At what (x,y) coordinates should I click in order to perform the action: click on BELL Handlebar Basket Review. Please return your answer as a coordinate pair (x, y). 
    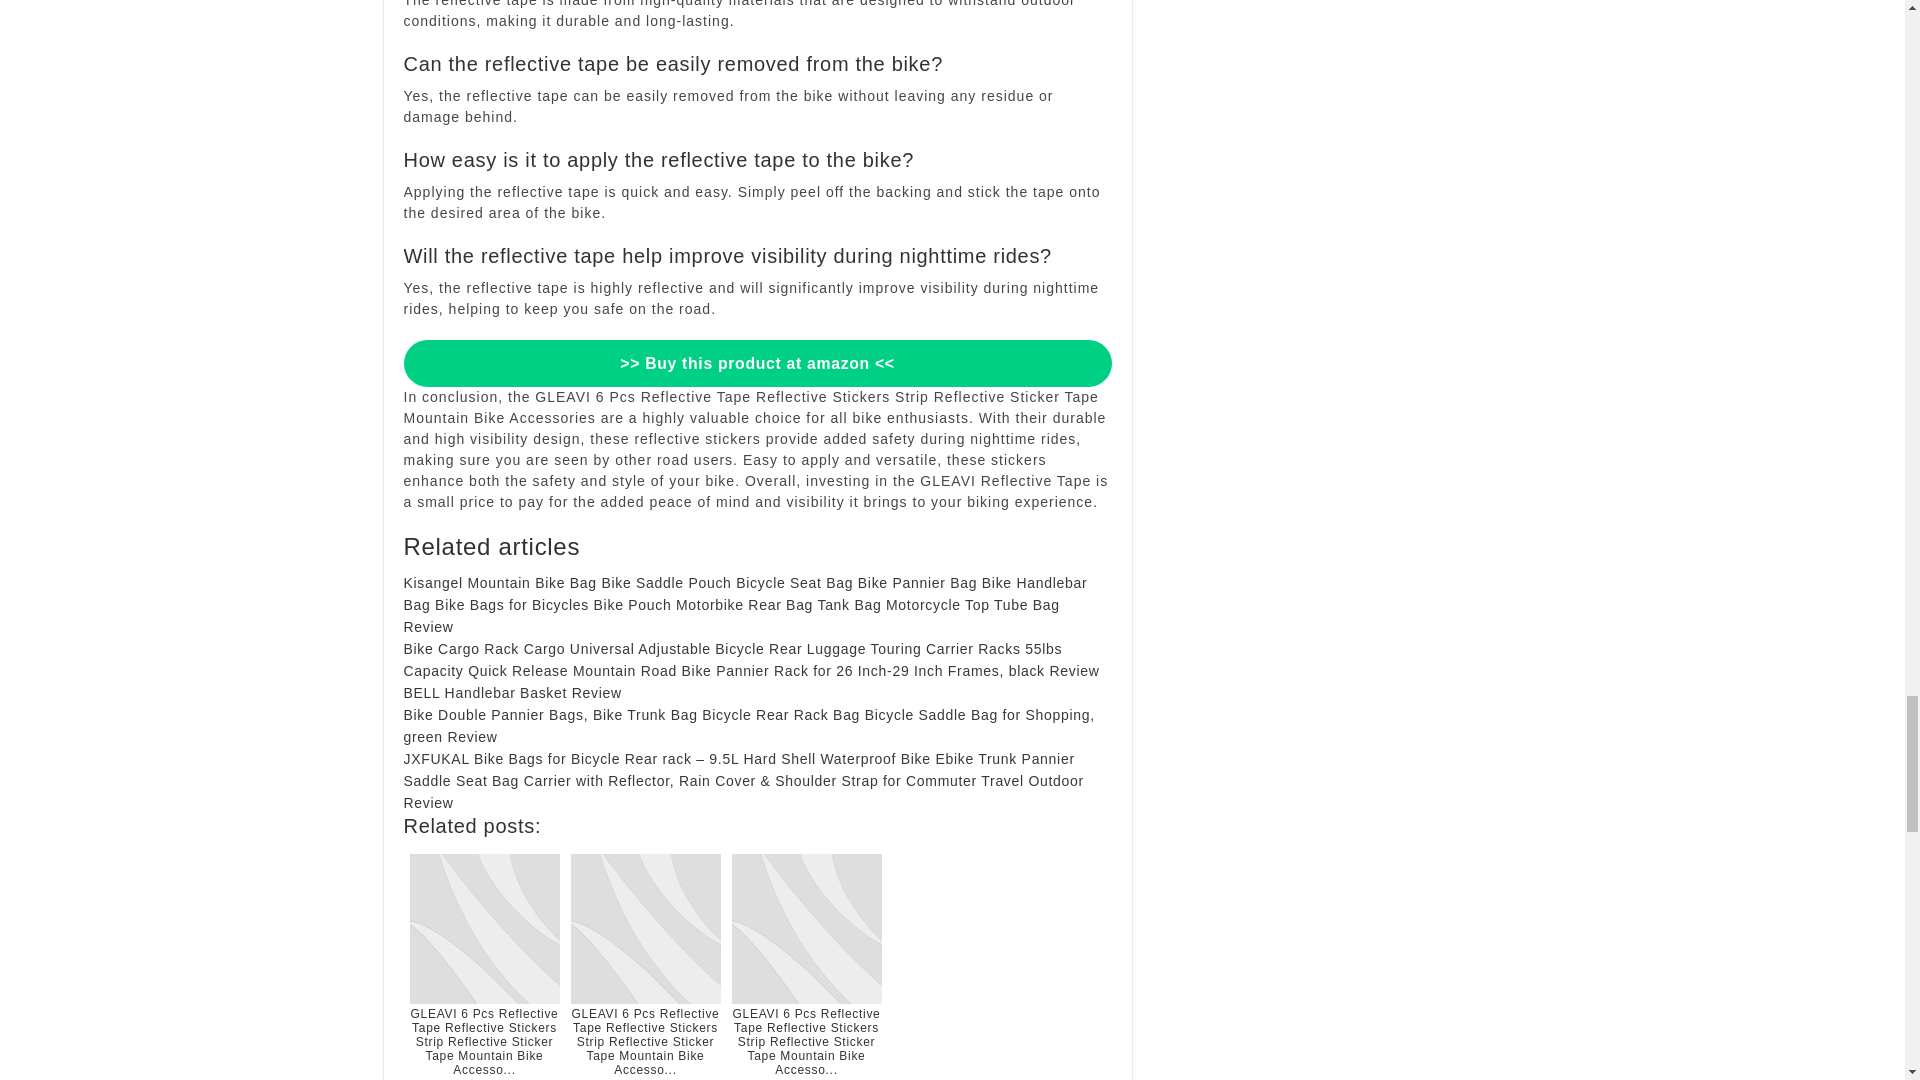
    Looking at the image, I should click on (512, 692).